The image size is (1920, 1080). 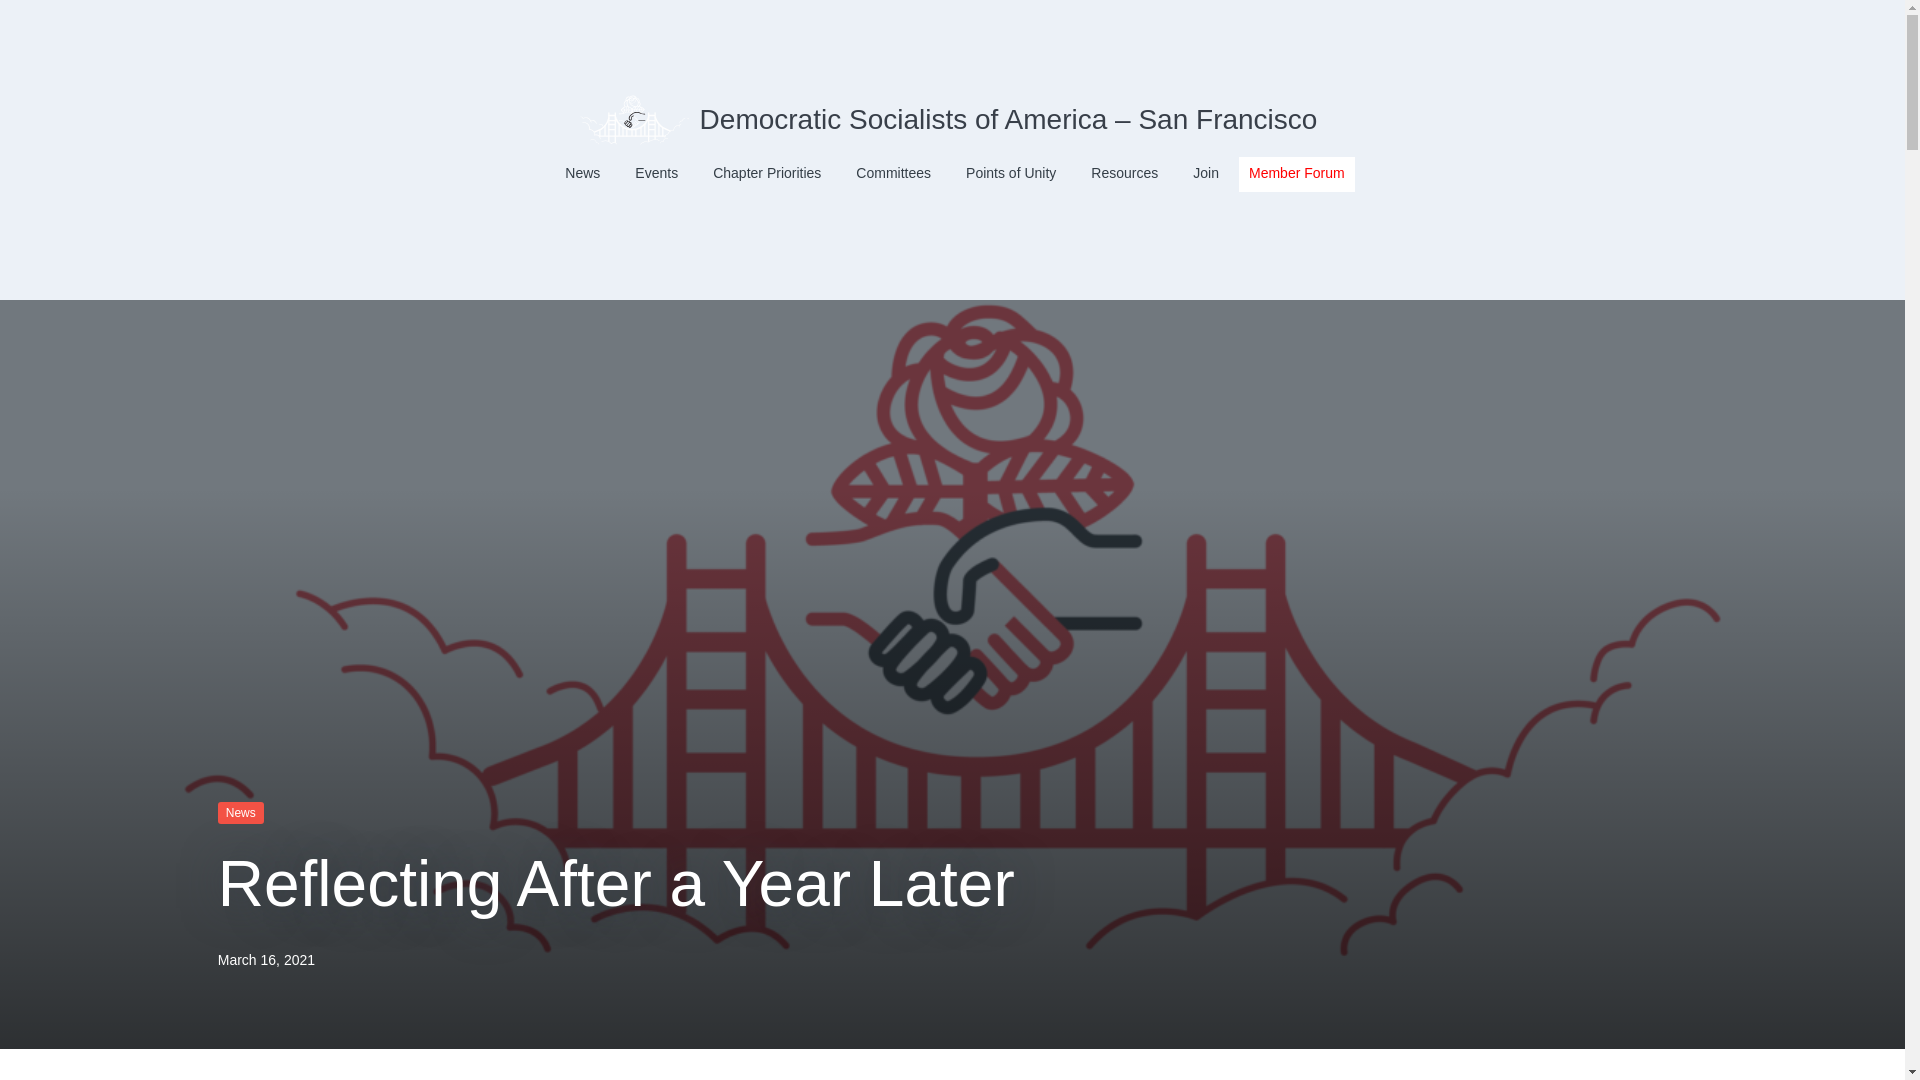 I want to click on News, so click(x=582, y=174).